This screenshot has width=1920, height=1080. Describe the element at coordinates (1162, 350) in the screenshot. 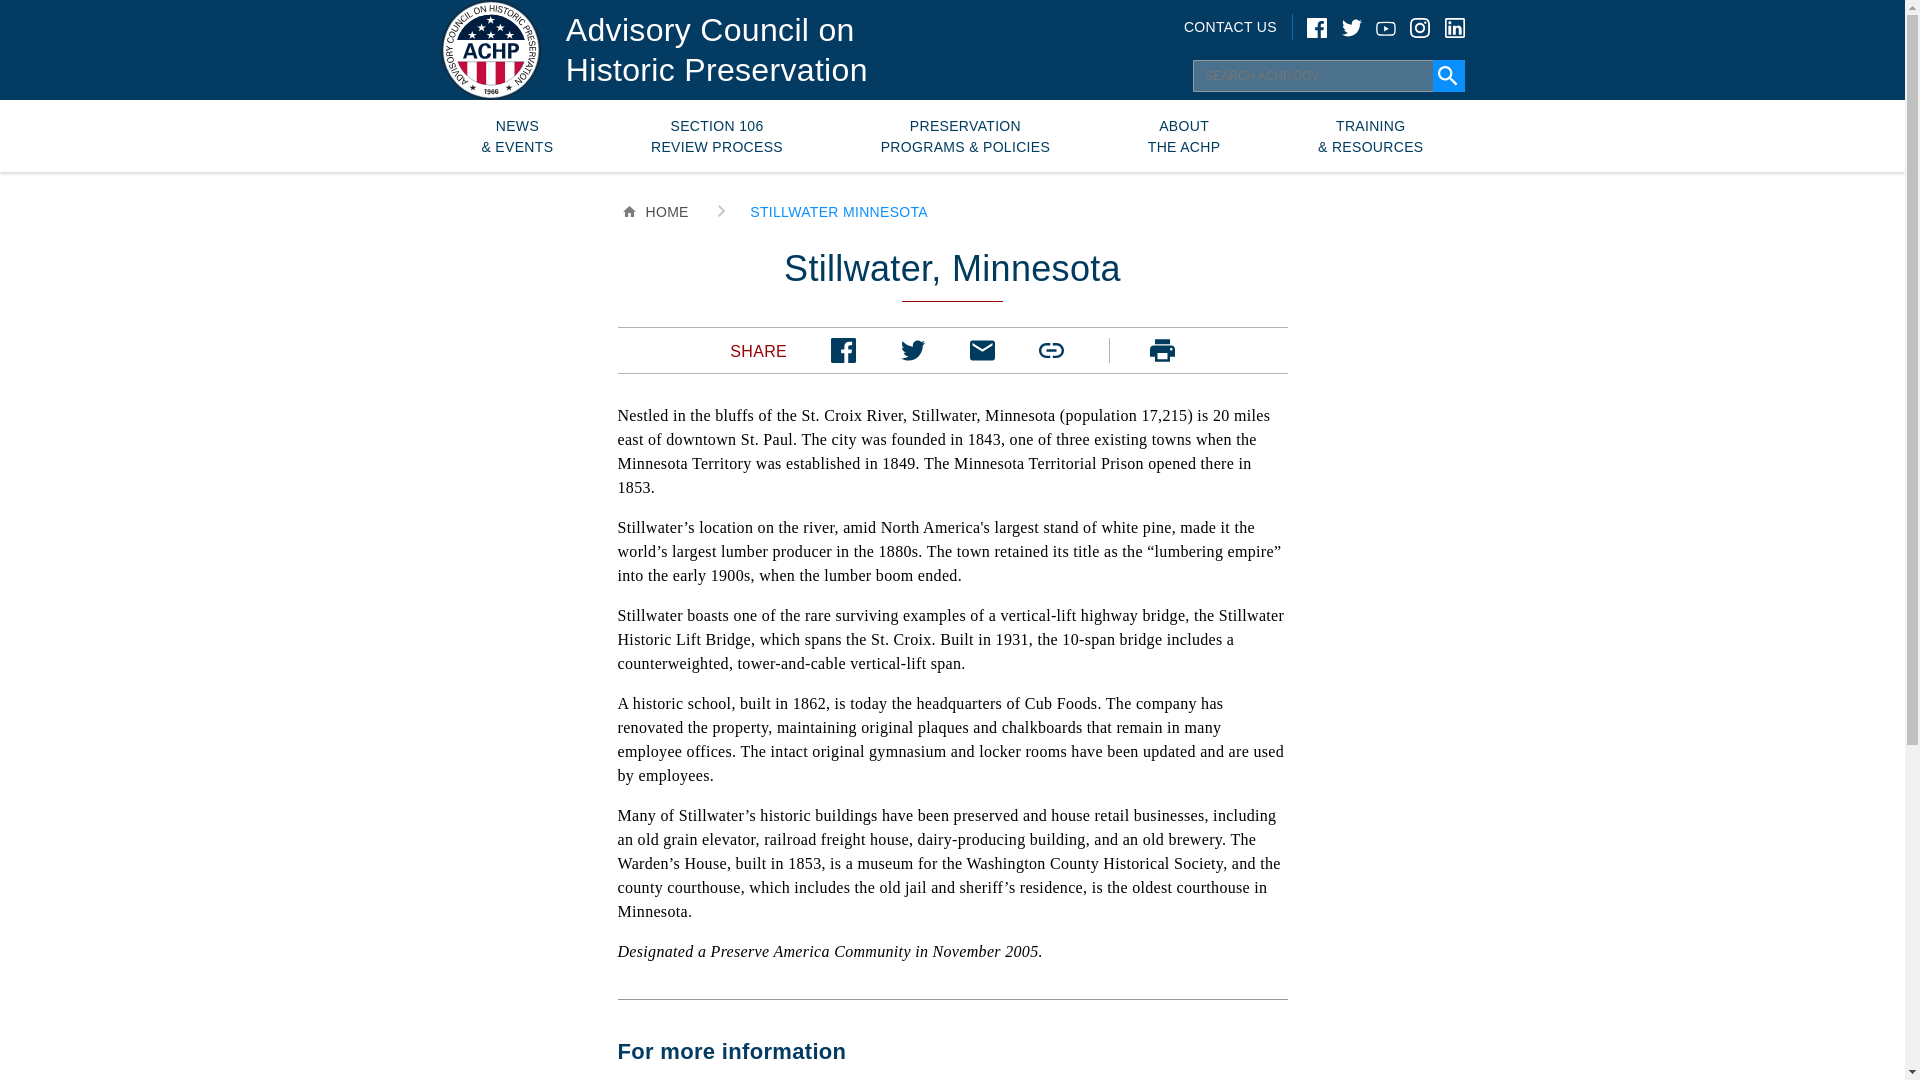

I see `Shape Created with Sketch.` at that location.